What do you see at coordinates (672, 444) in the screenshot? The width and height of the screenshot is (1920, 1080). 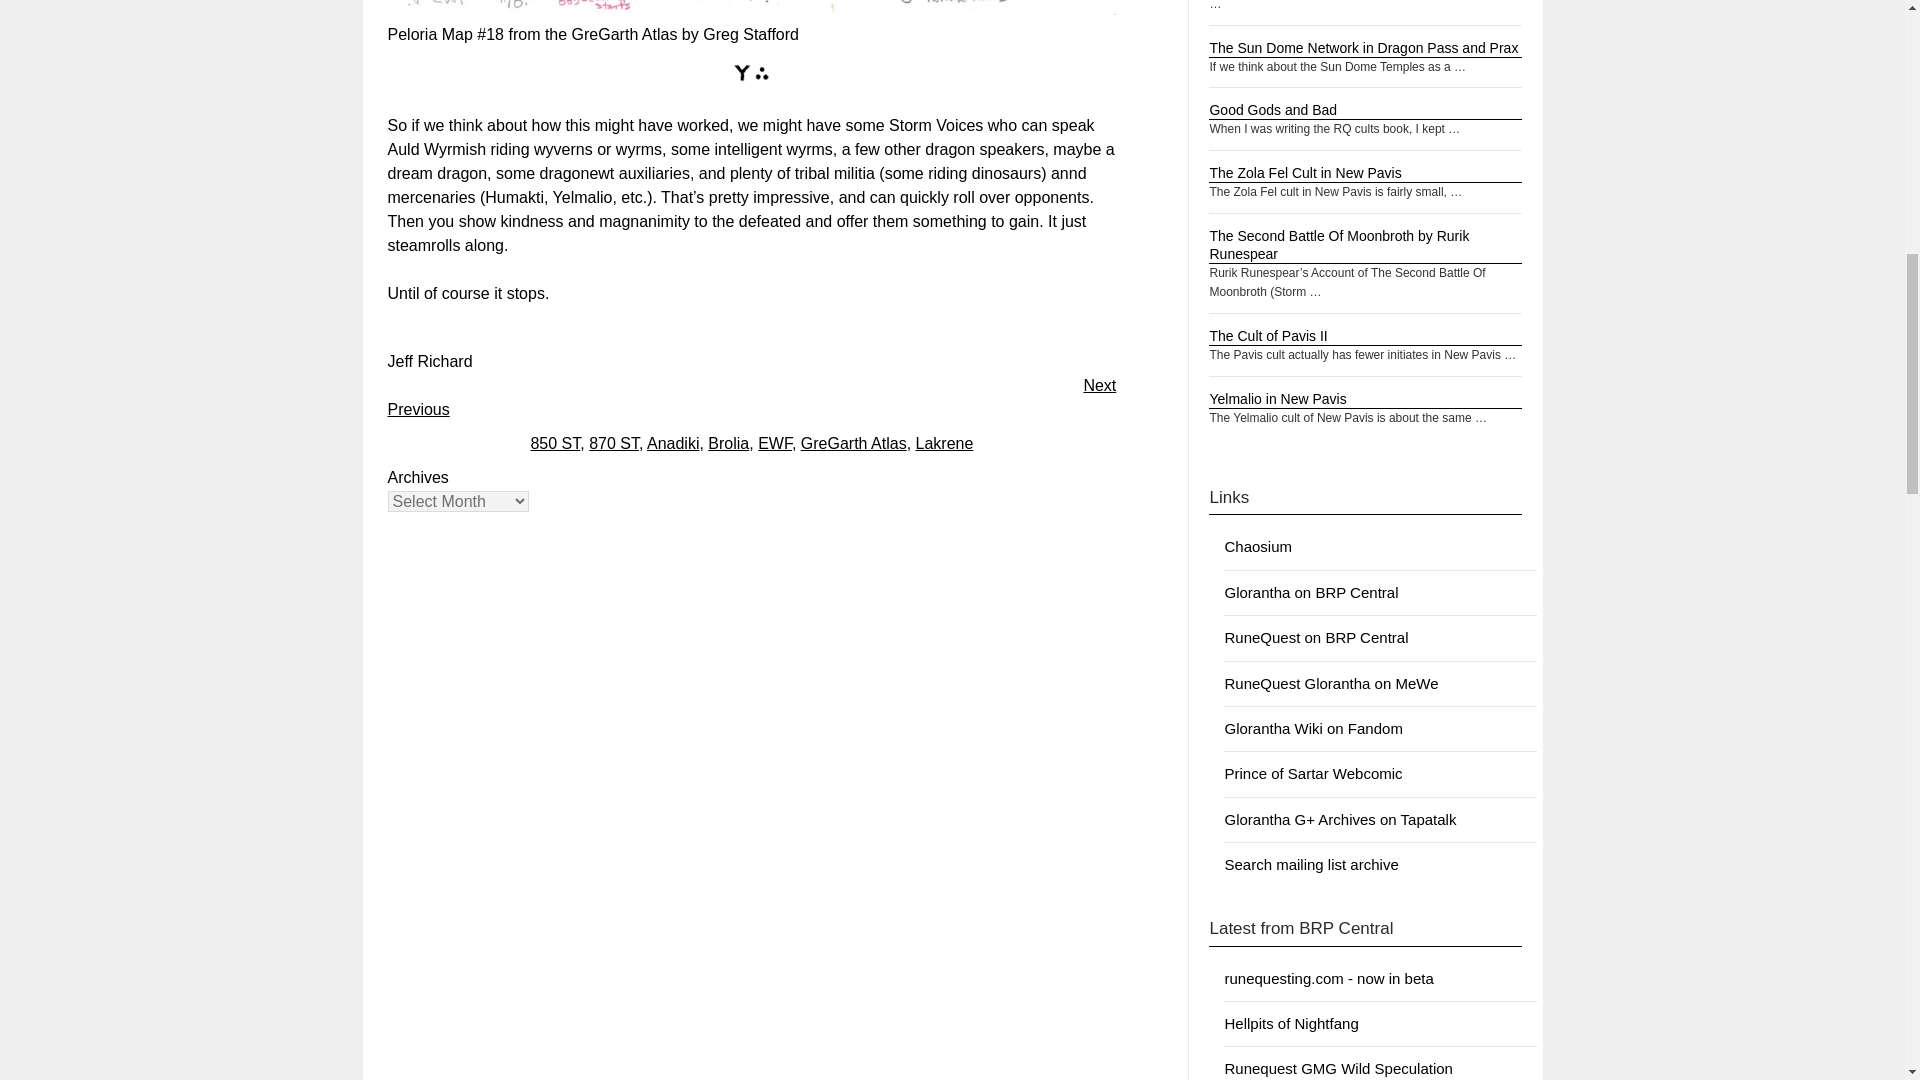 I see `Anadiki` at bounding box center [672, 444].